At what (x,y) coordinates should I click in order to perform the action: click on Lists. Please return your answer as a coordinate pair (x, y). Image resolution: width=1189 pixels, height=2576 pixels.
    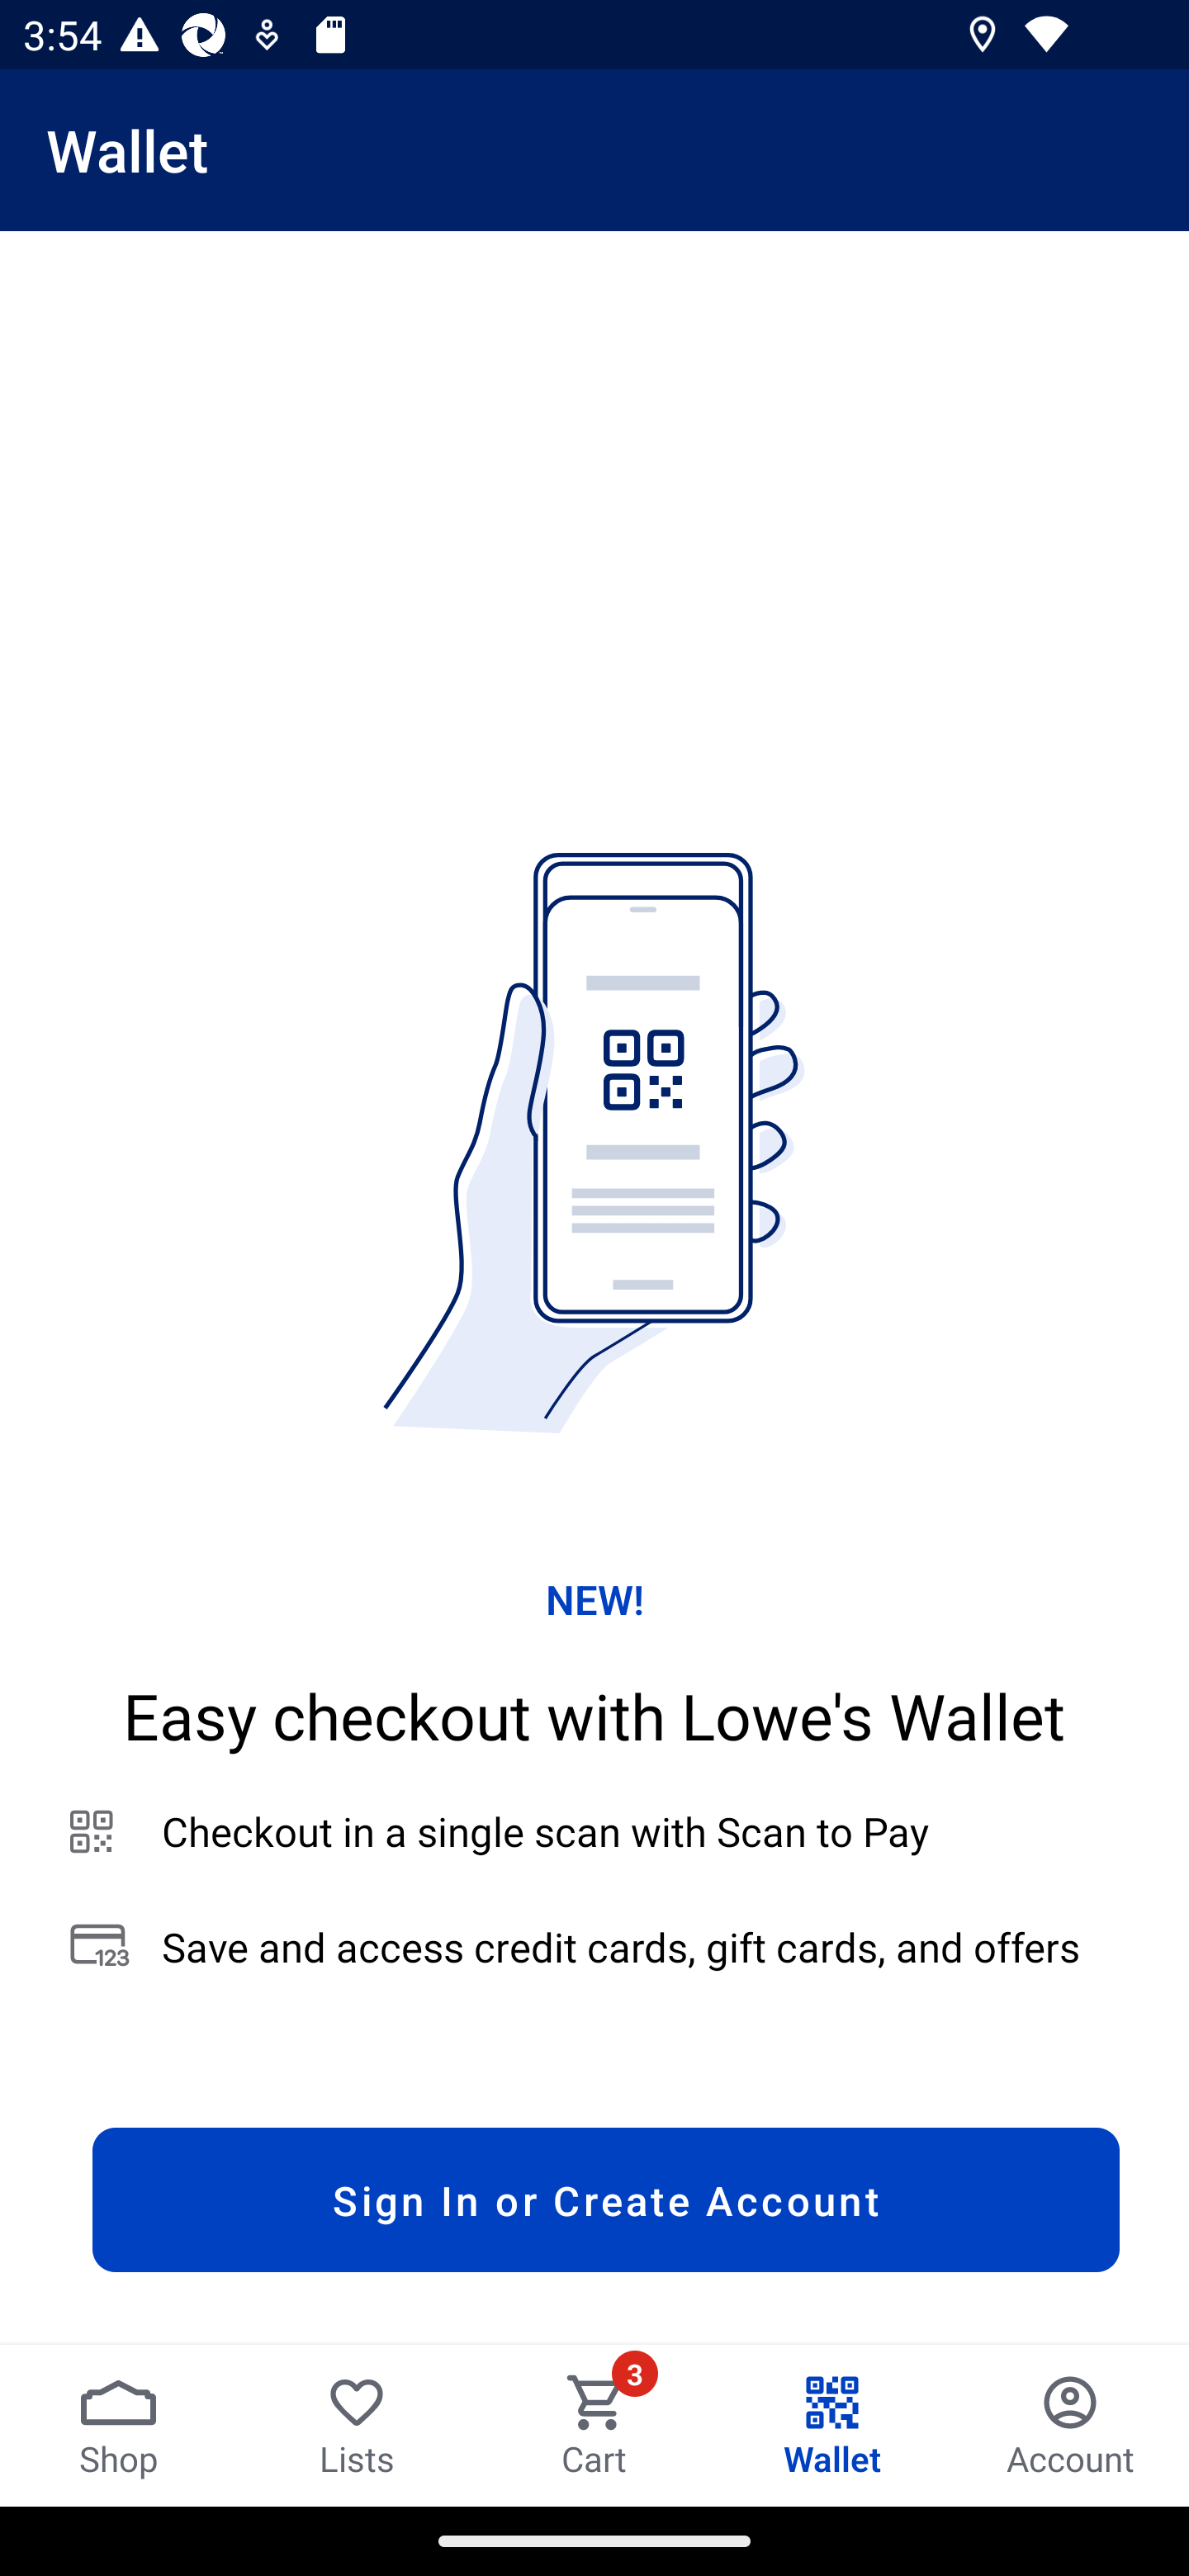
    Looking at the image, I should click on (357, 2425).